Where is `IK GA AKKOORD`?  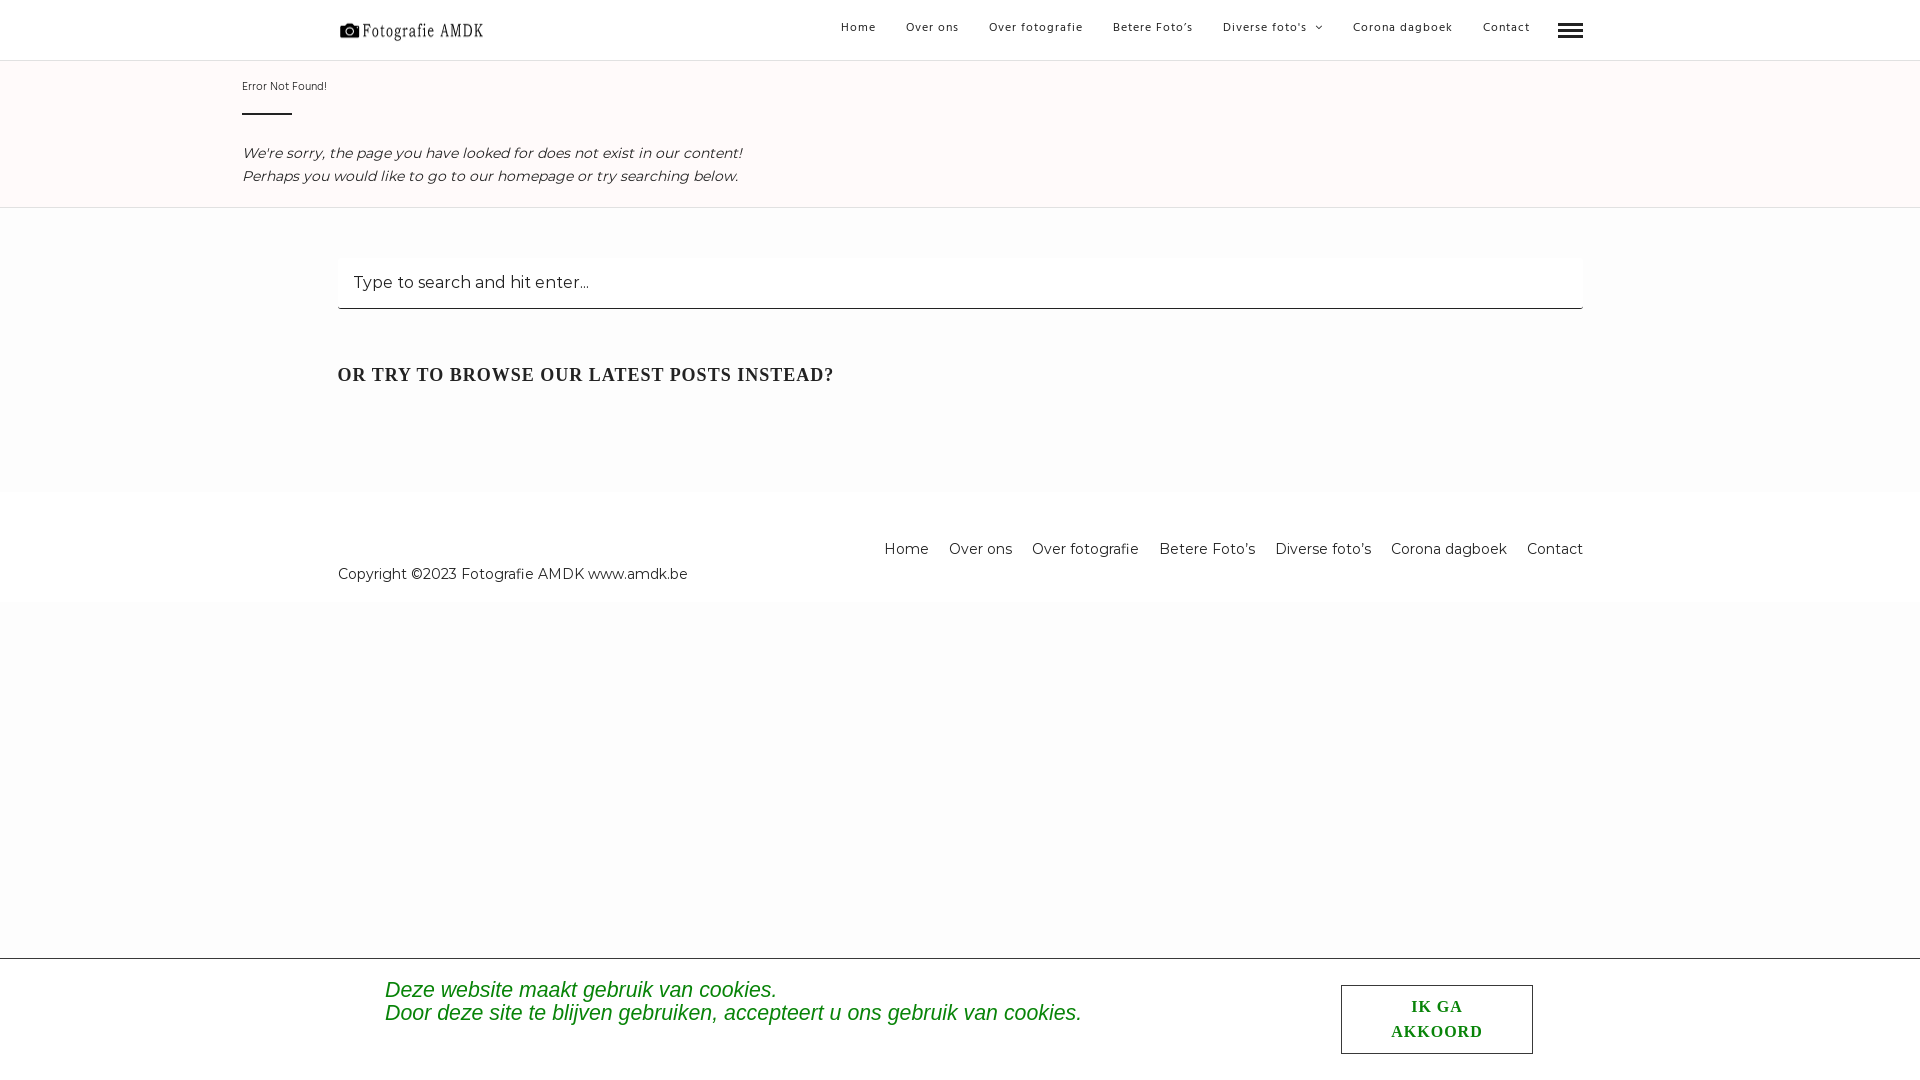 IK GA AKKOORD is located at coordinates (1437, 1020).